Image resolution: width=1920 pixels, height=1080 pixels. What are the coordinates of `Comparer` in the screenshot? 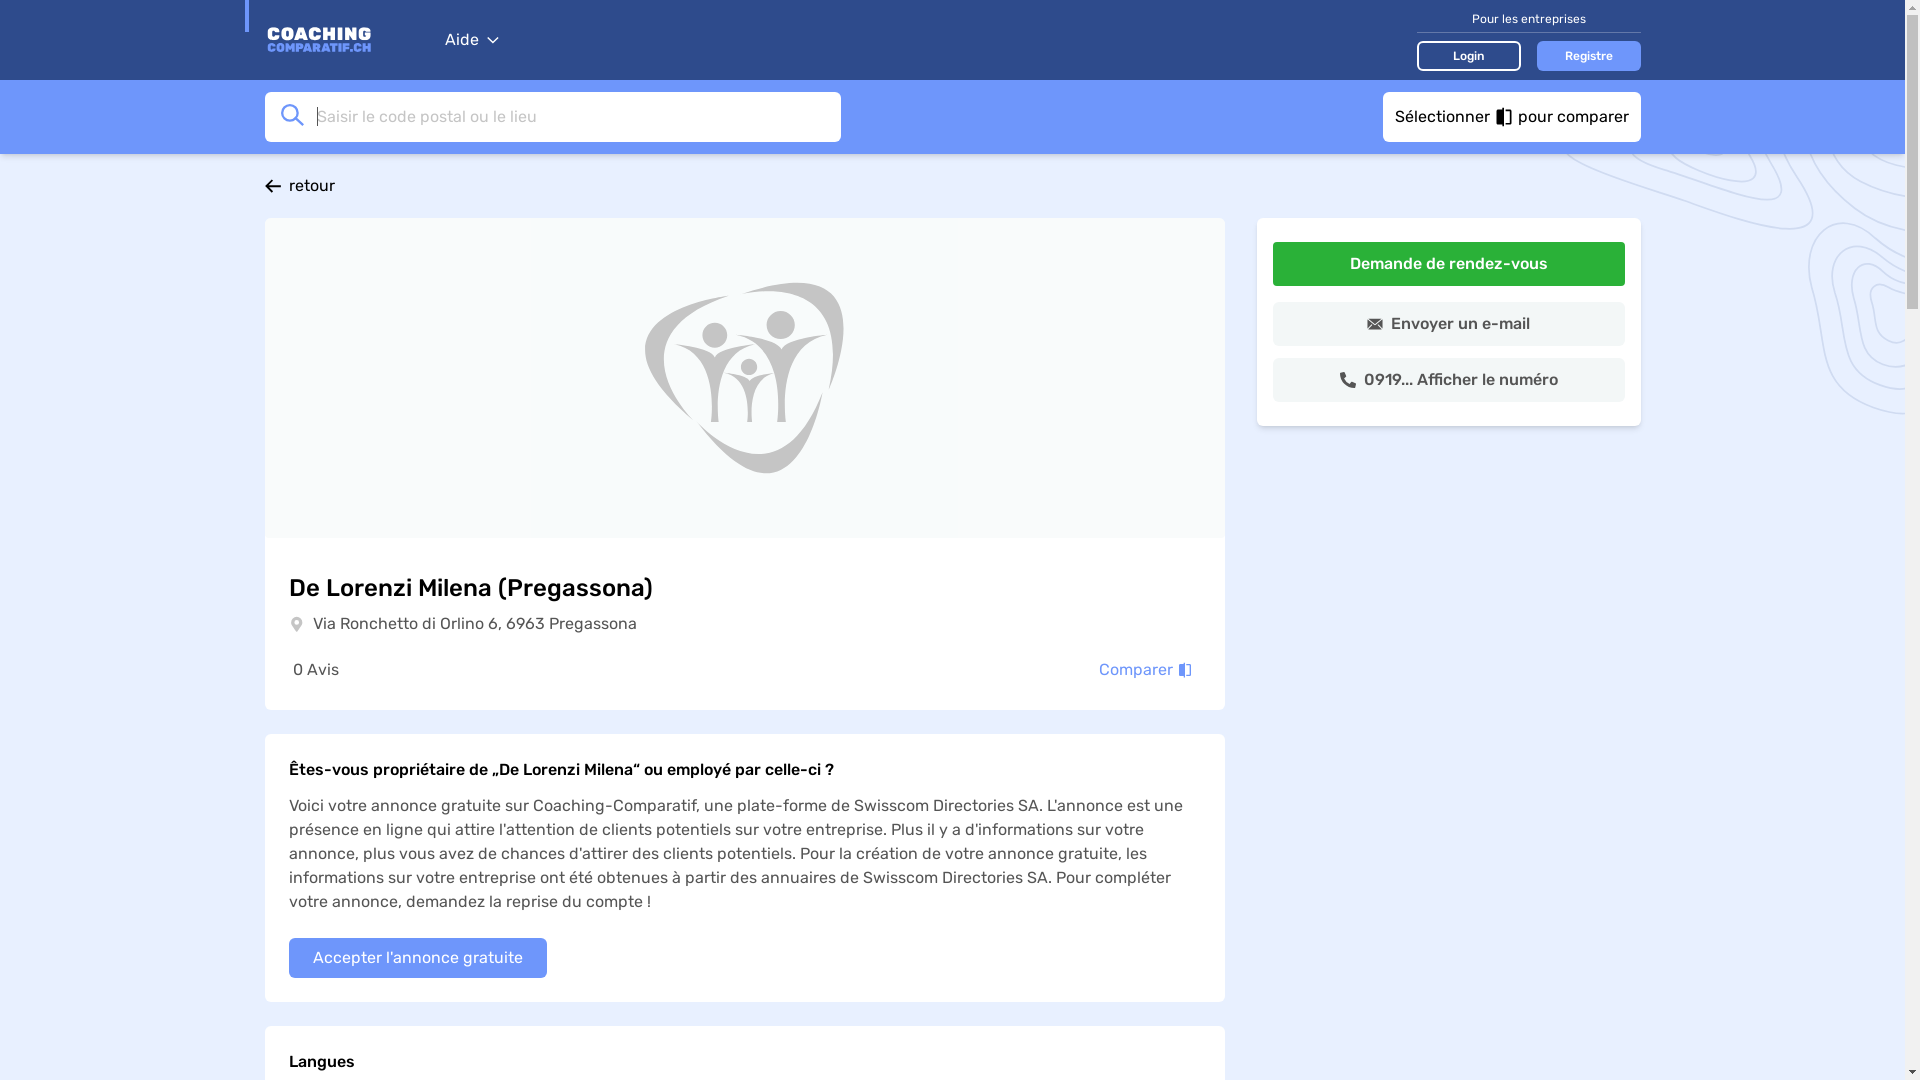 It's located at (1145, 670).